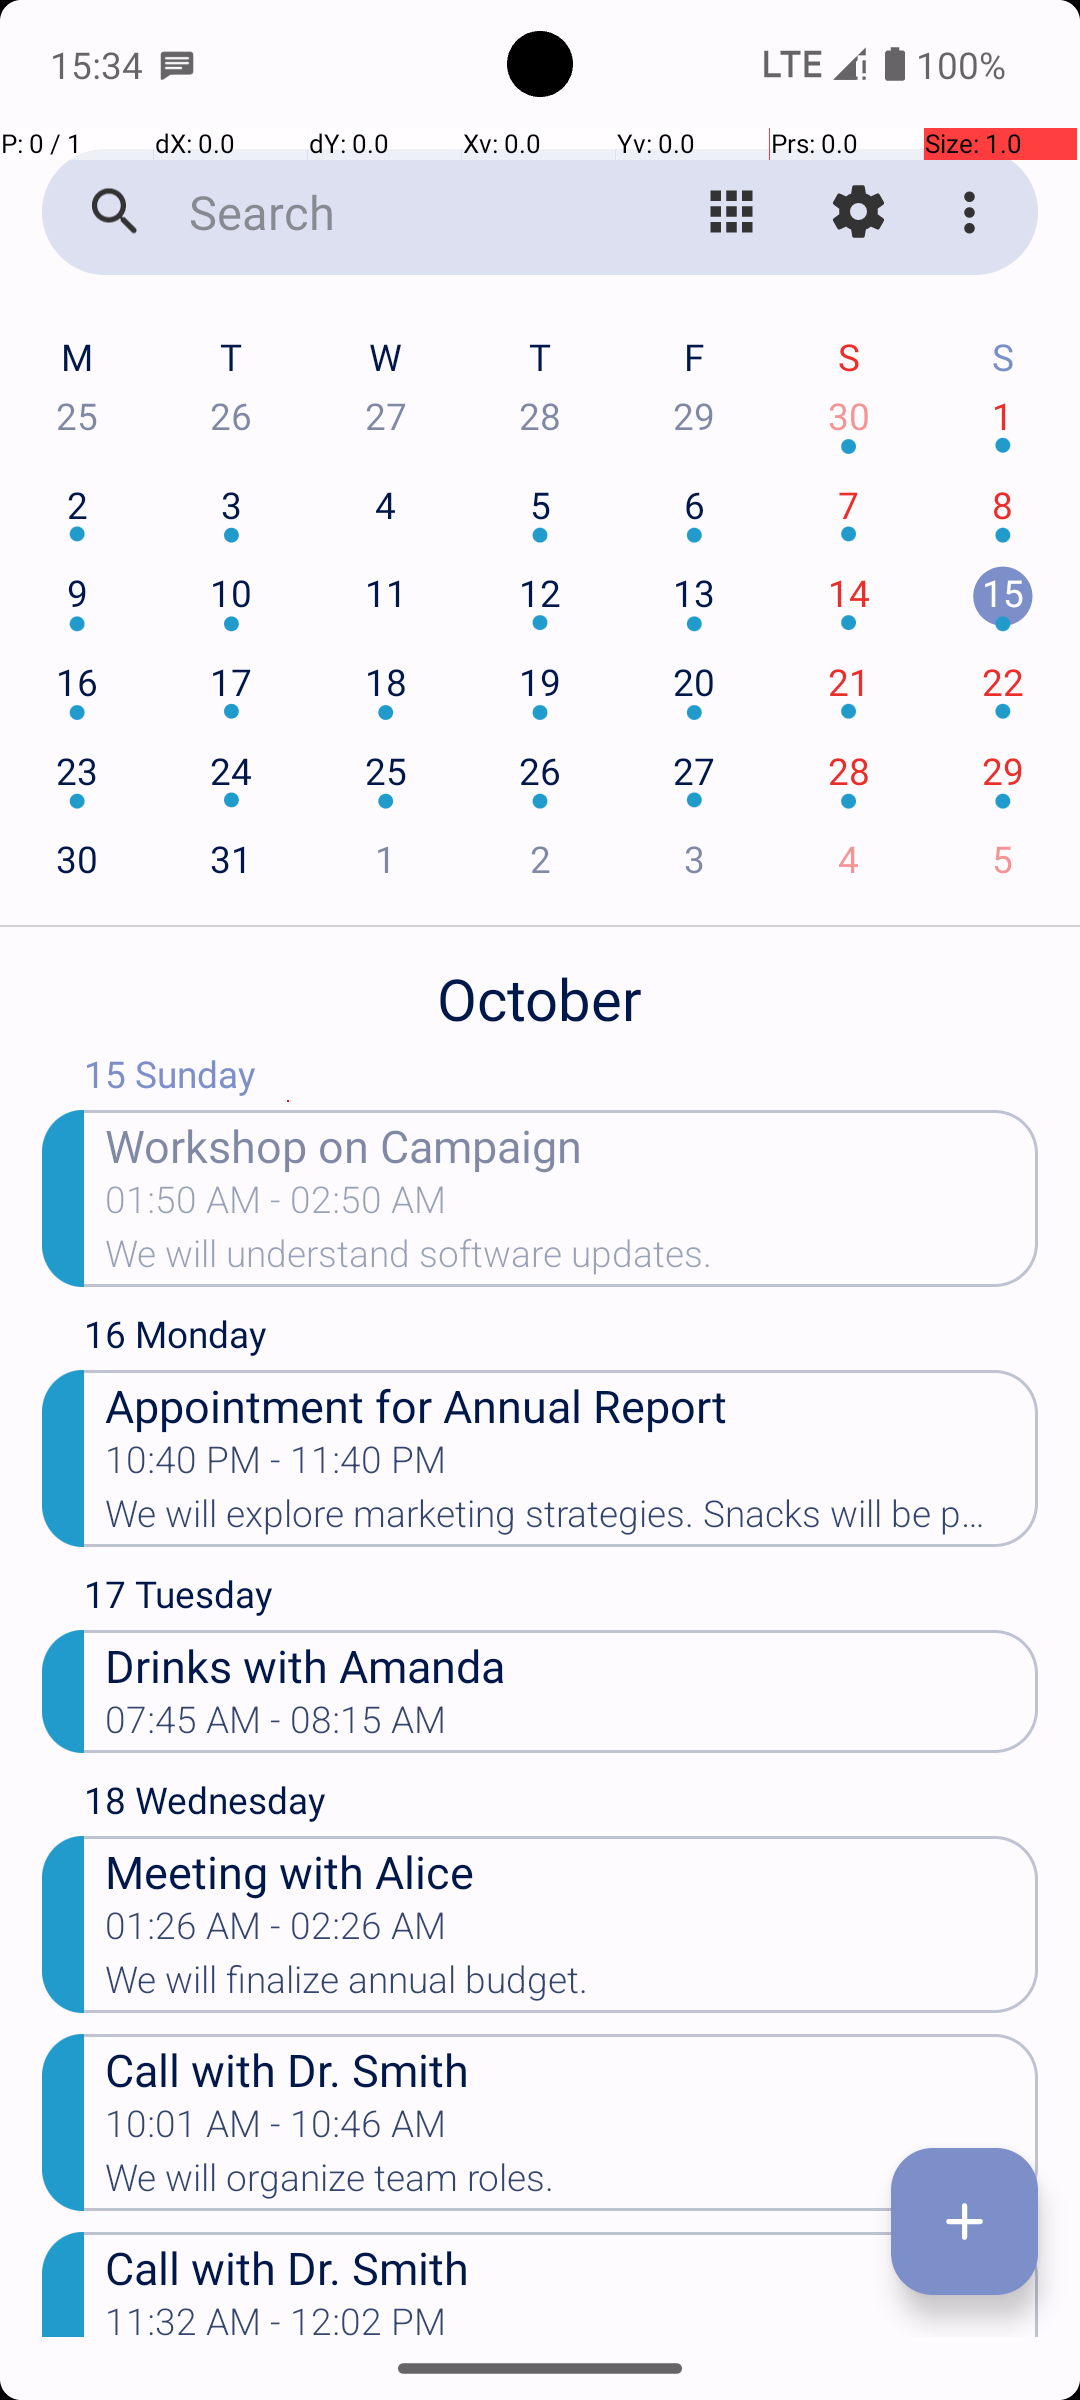 This screenshot has height=2400, width=1080. Describe the element at coordinates (276, 1932) in the screenshot. I see `01:26 AM - 02:26 AM` at that location.